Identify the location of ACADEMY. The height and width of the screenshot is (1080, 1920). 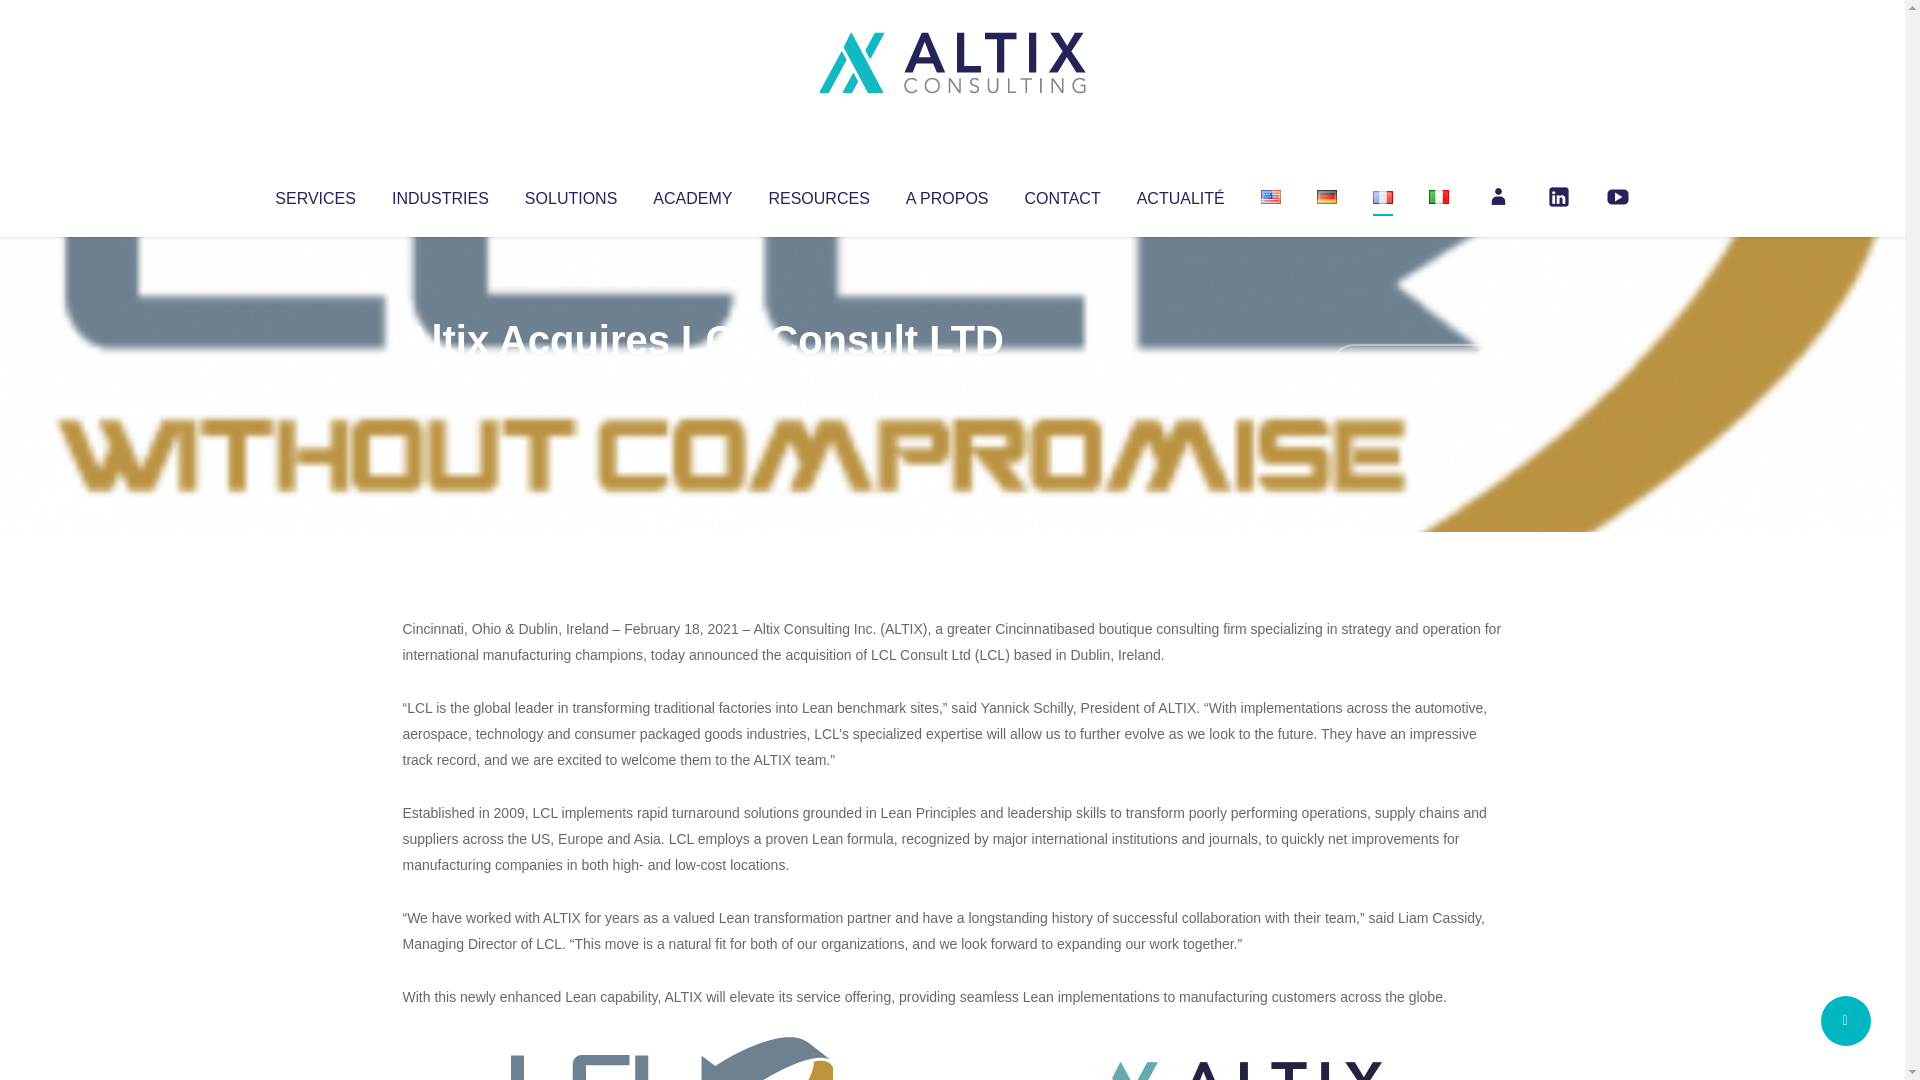
(692, 194).